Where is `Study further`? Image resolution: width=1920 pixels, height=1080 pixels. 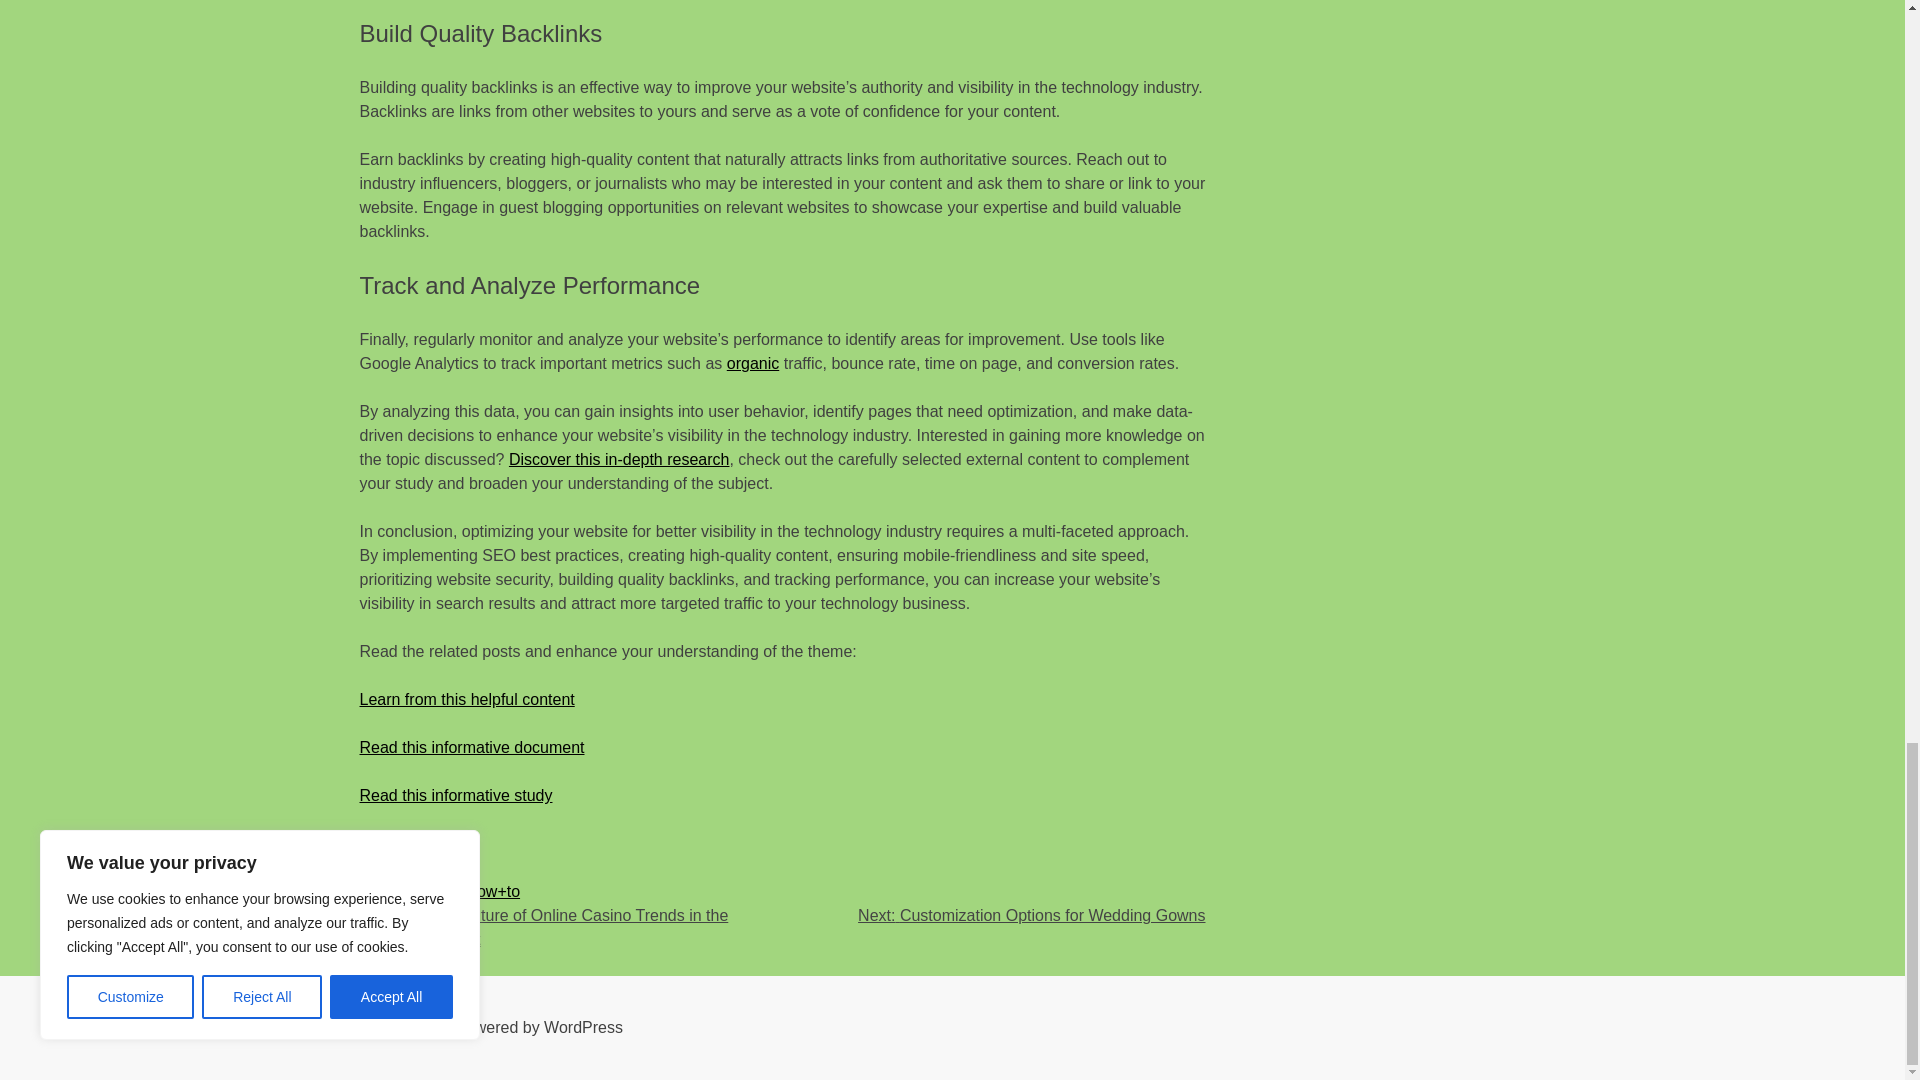
Study further is located at coordinates (406, 843).